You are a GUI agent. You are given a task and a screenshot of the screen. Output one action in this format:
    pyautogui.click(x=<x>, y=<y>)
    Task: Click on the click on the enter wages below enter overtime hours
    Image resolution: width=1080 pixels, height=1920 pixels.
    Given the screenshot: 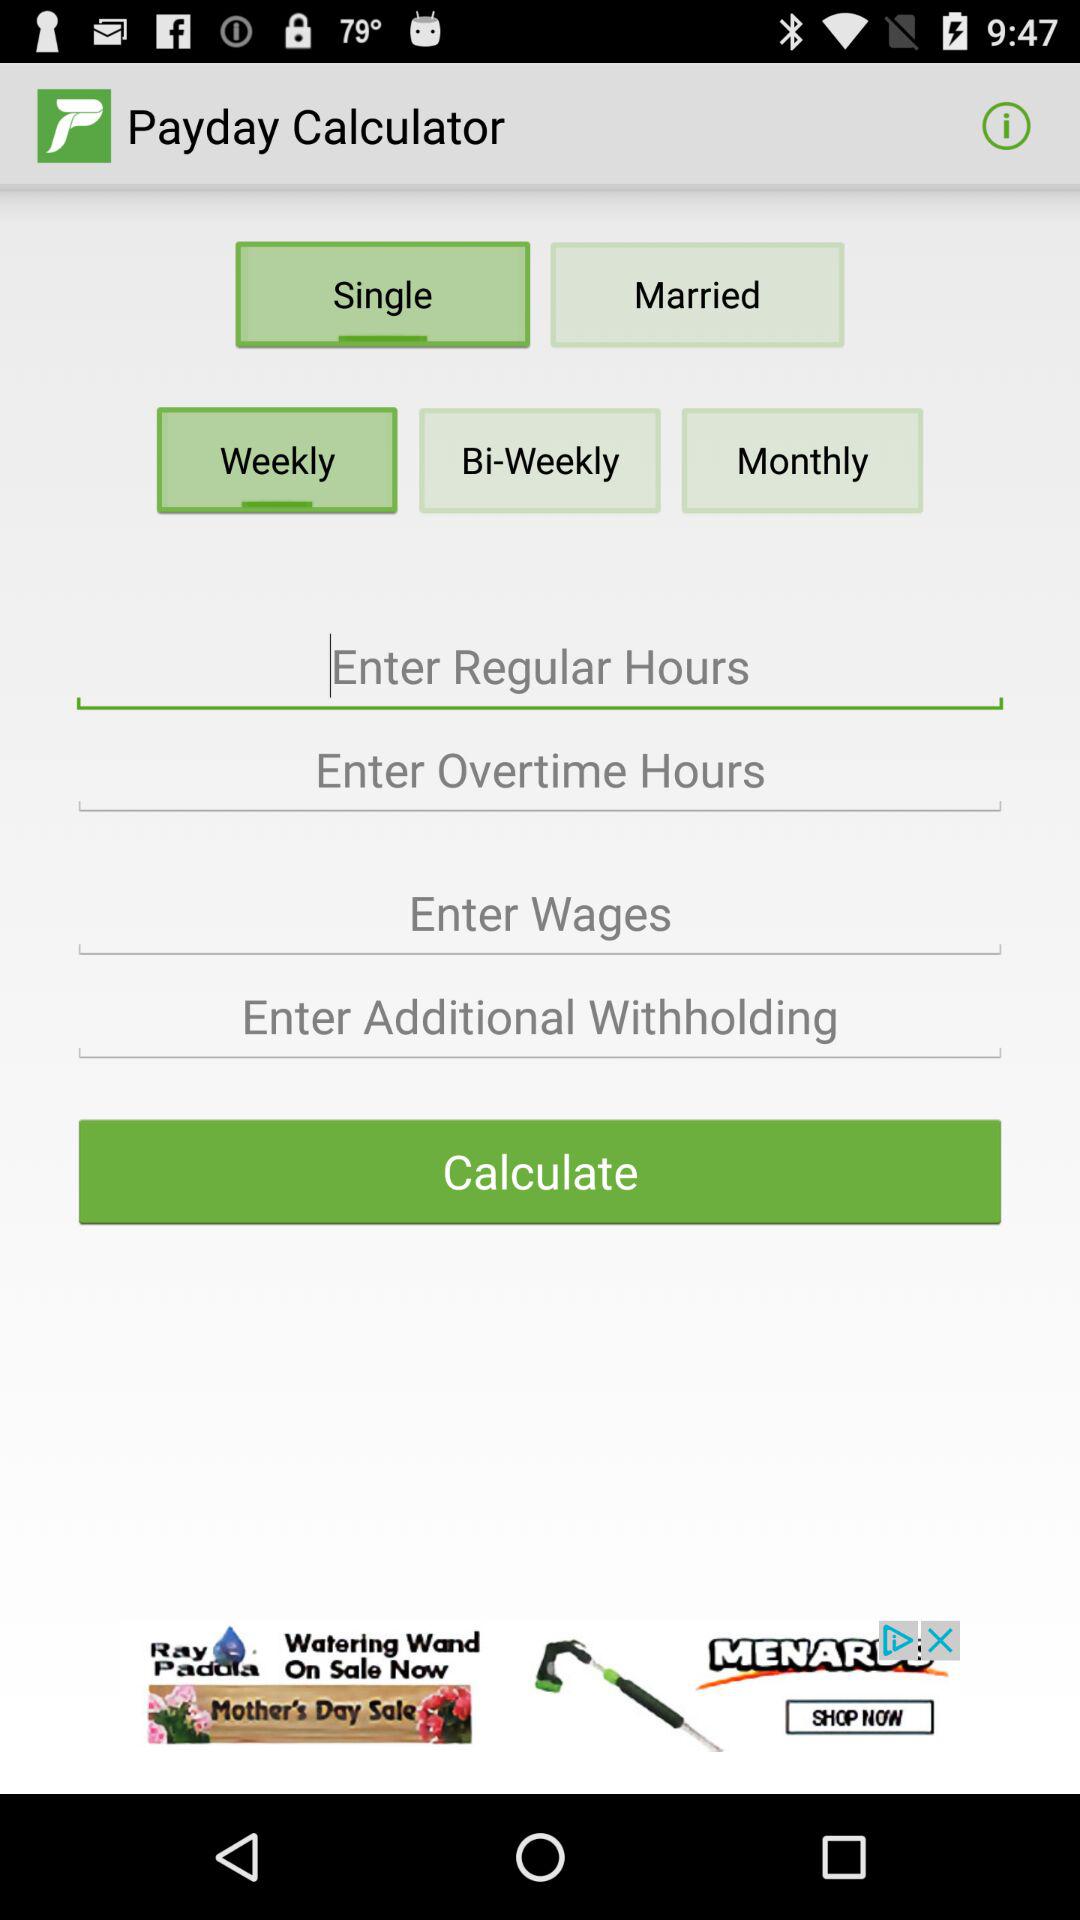 What is the action you would take?
    pyautogui.click(x=540, y=914)
    